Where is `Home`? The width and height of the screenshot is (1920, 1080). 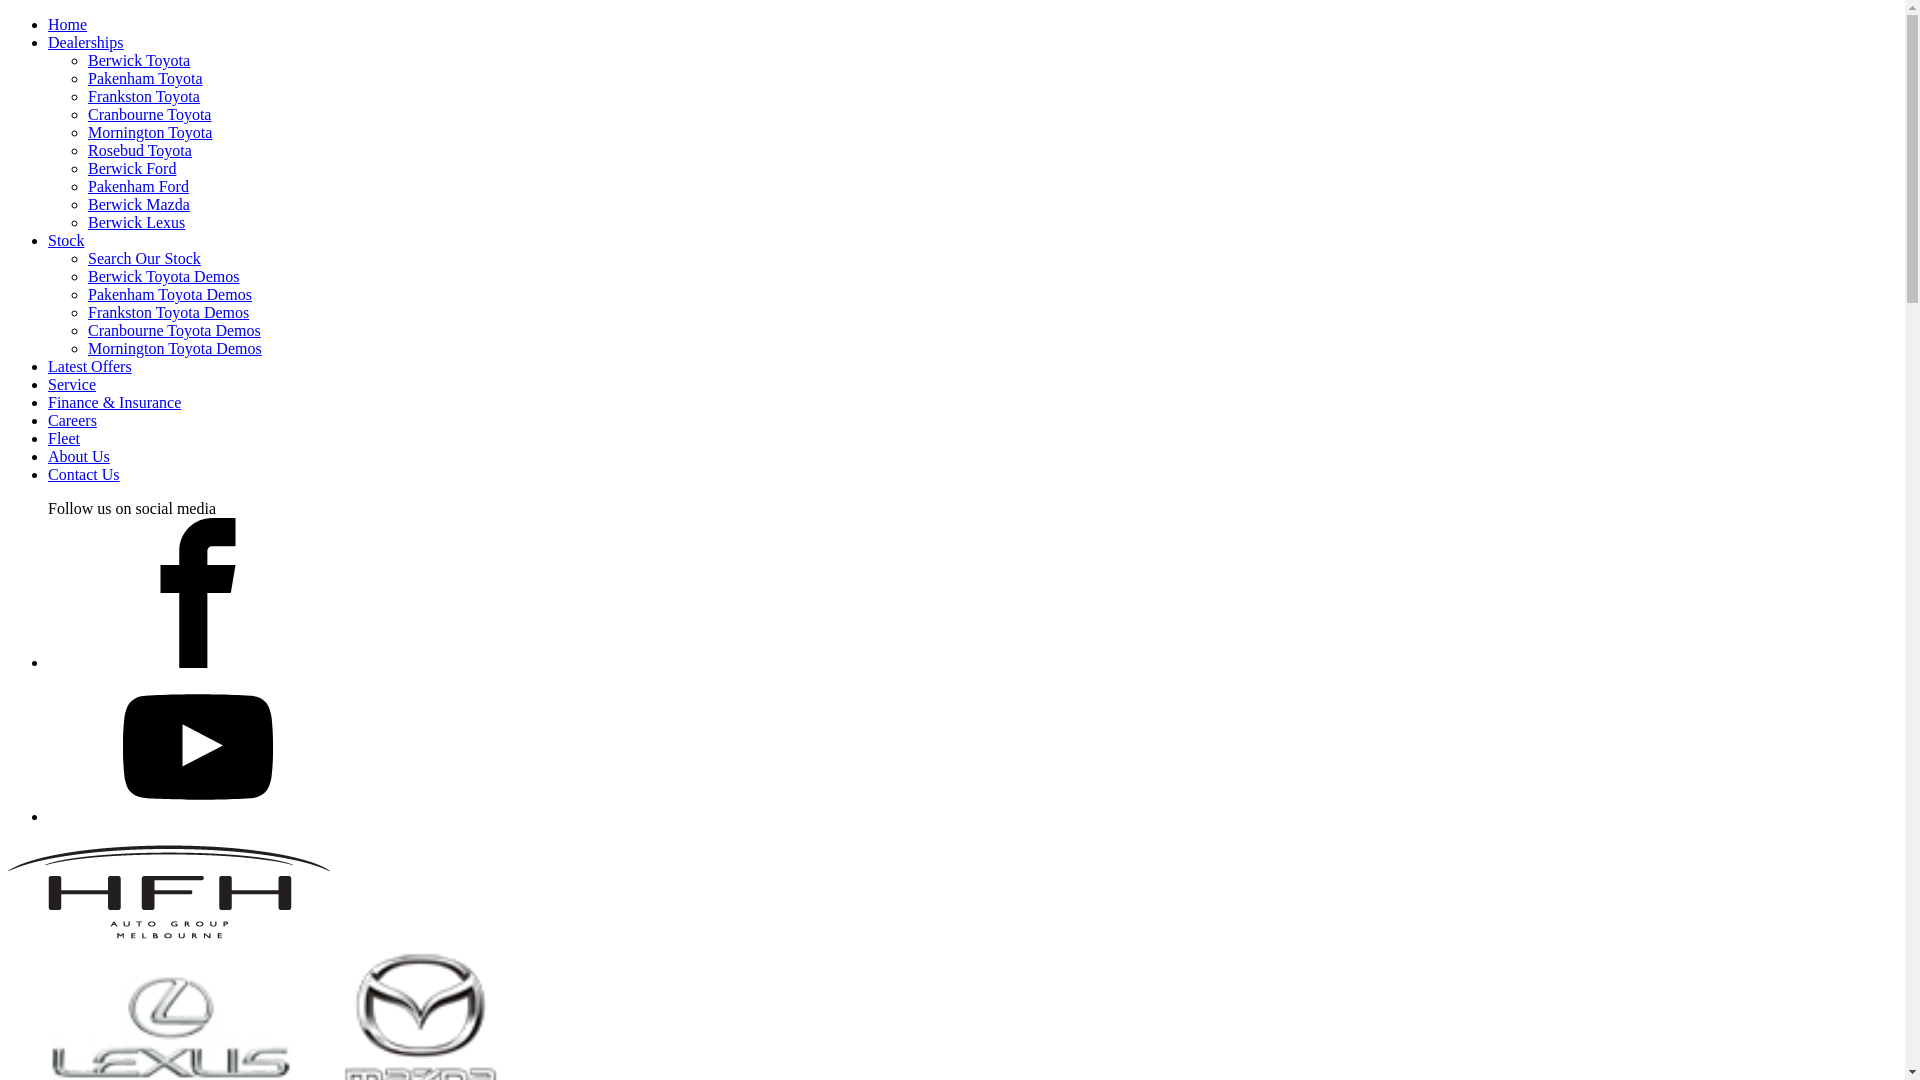 Home is located at coordinates (68, 24).